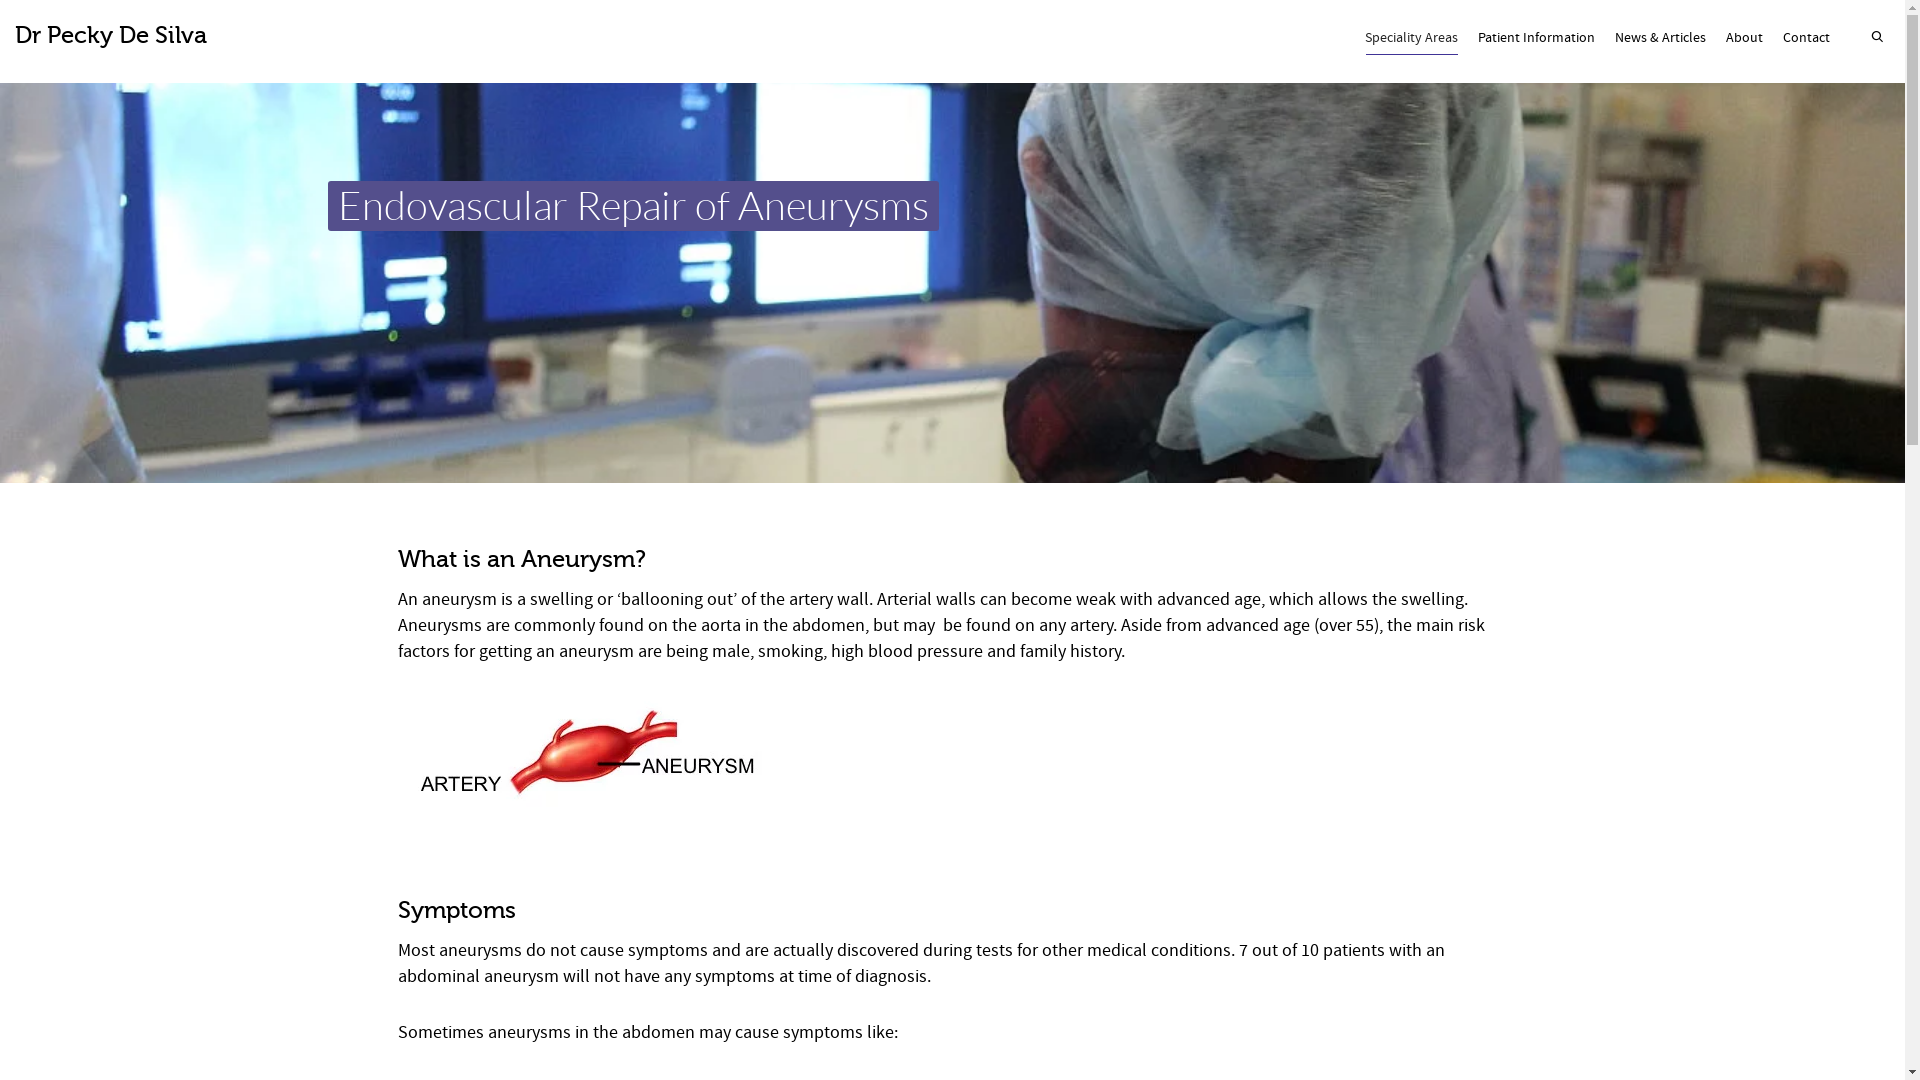 The image size is (1920, 1080). Describe the element at coordinates (1806, 39) in the screenshot. I see `Contact` at that location.